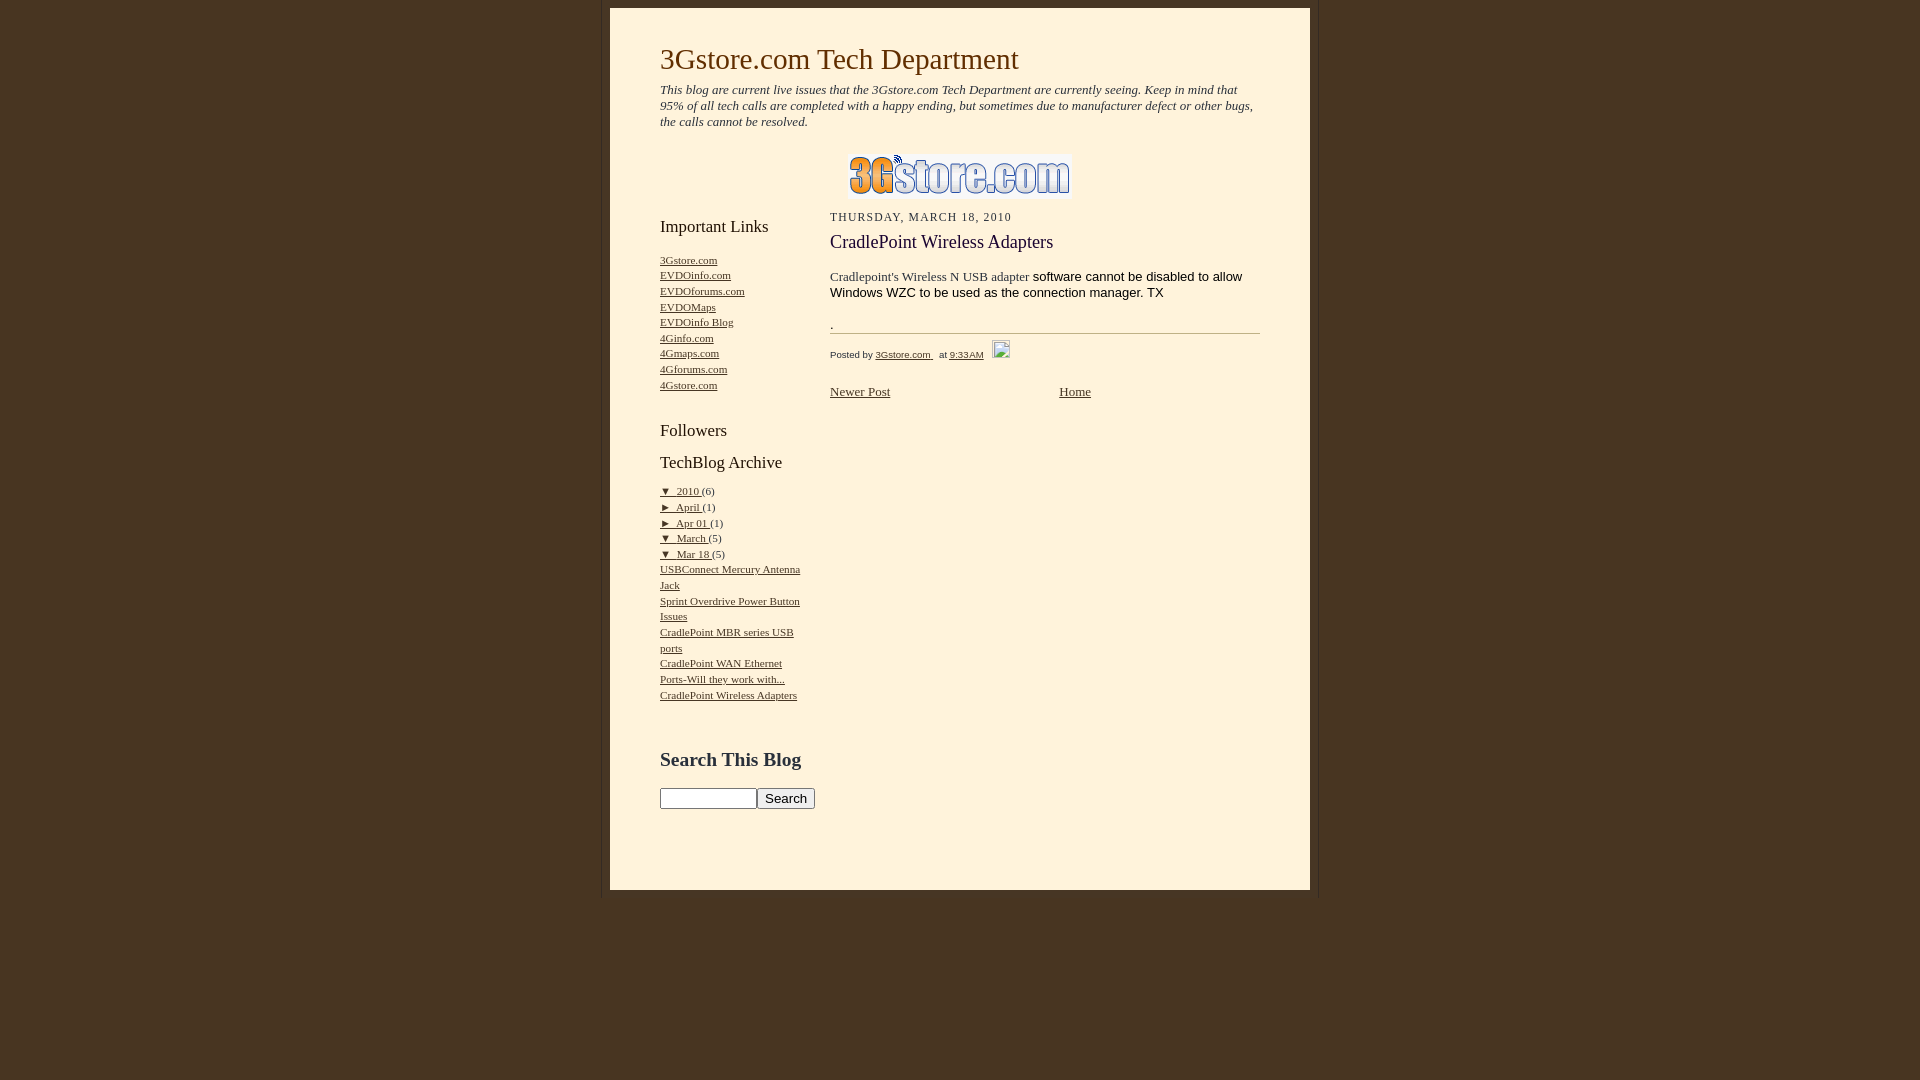  I want to click on April, so click(689, 507).